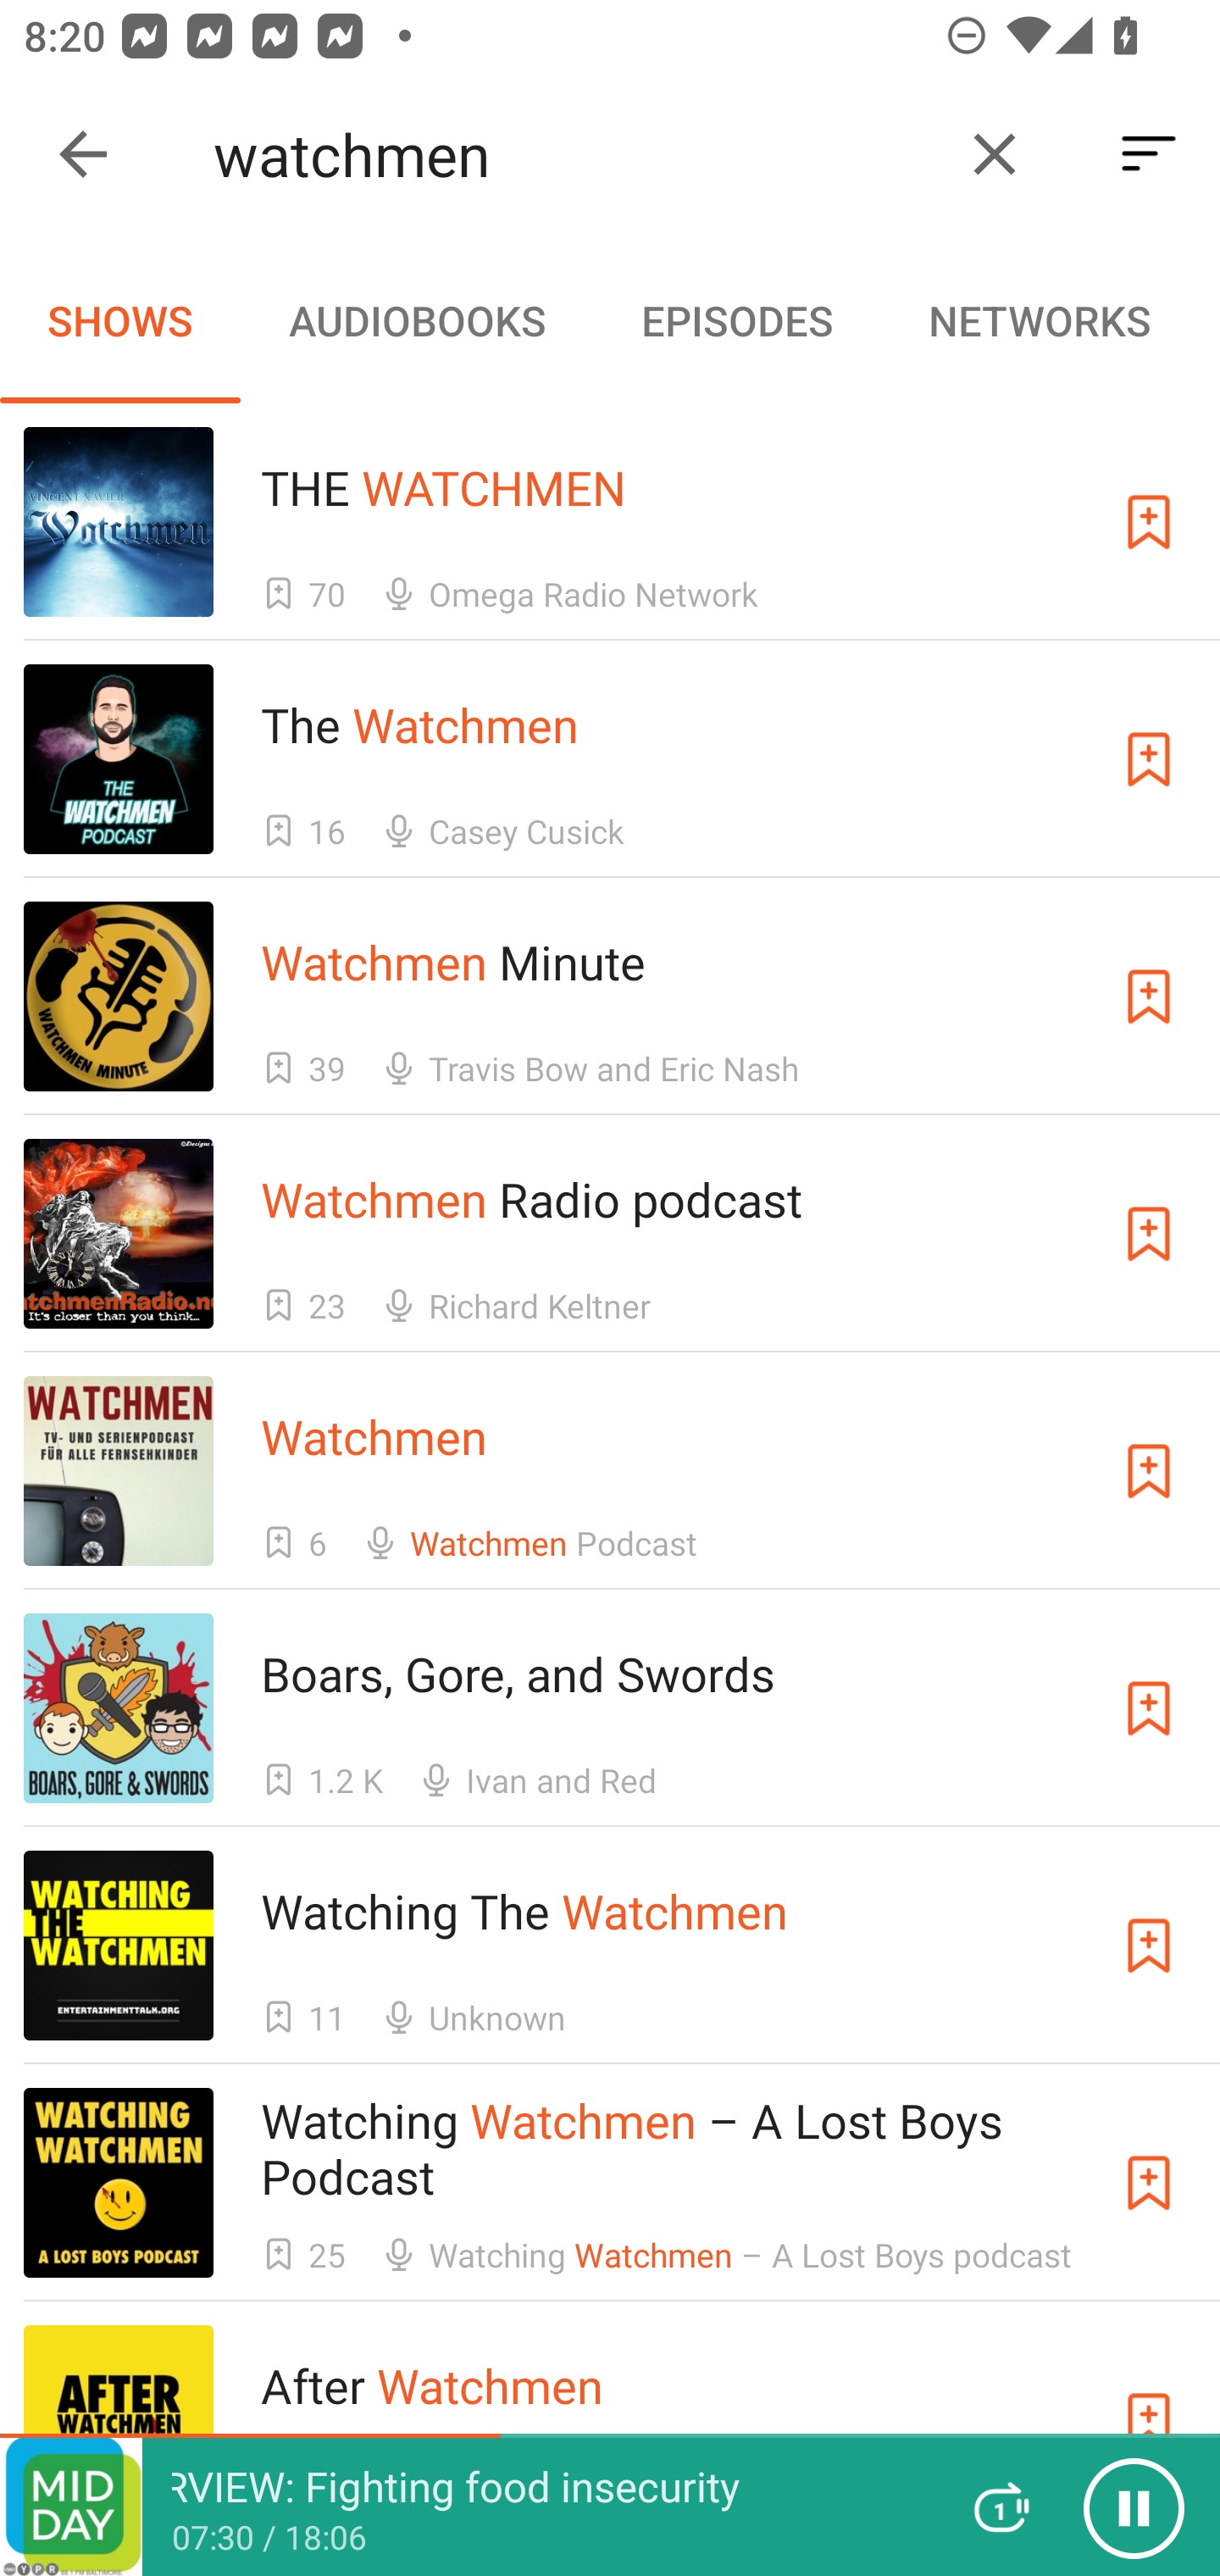 The width and height of the screenshot is (1220, 2576). Describe the element at coordinates (1149, 1234) in the screenshot. I see `Subscribe` at that location.